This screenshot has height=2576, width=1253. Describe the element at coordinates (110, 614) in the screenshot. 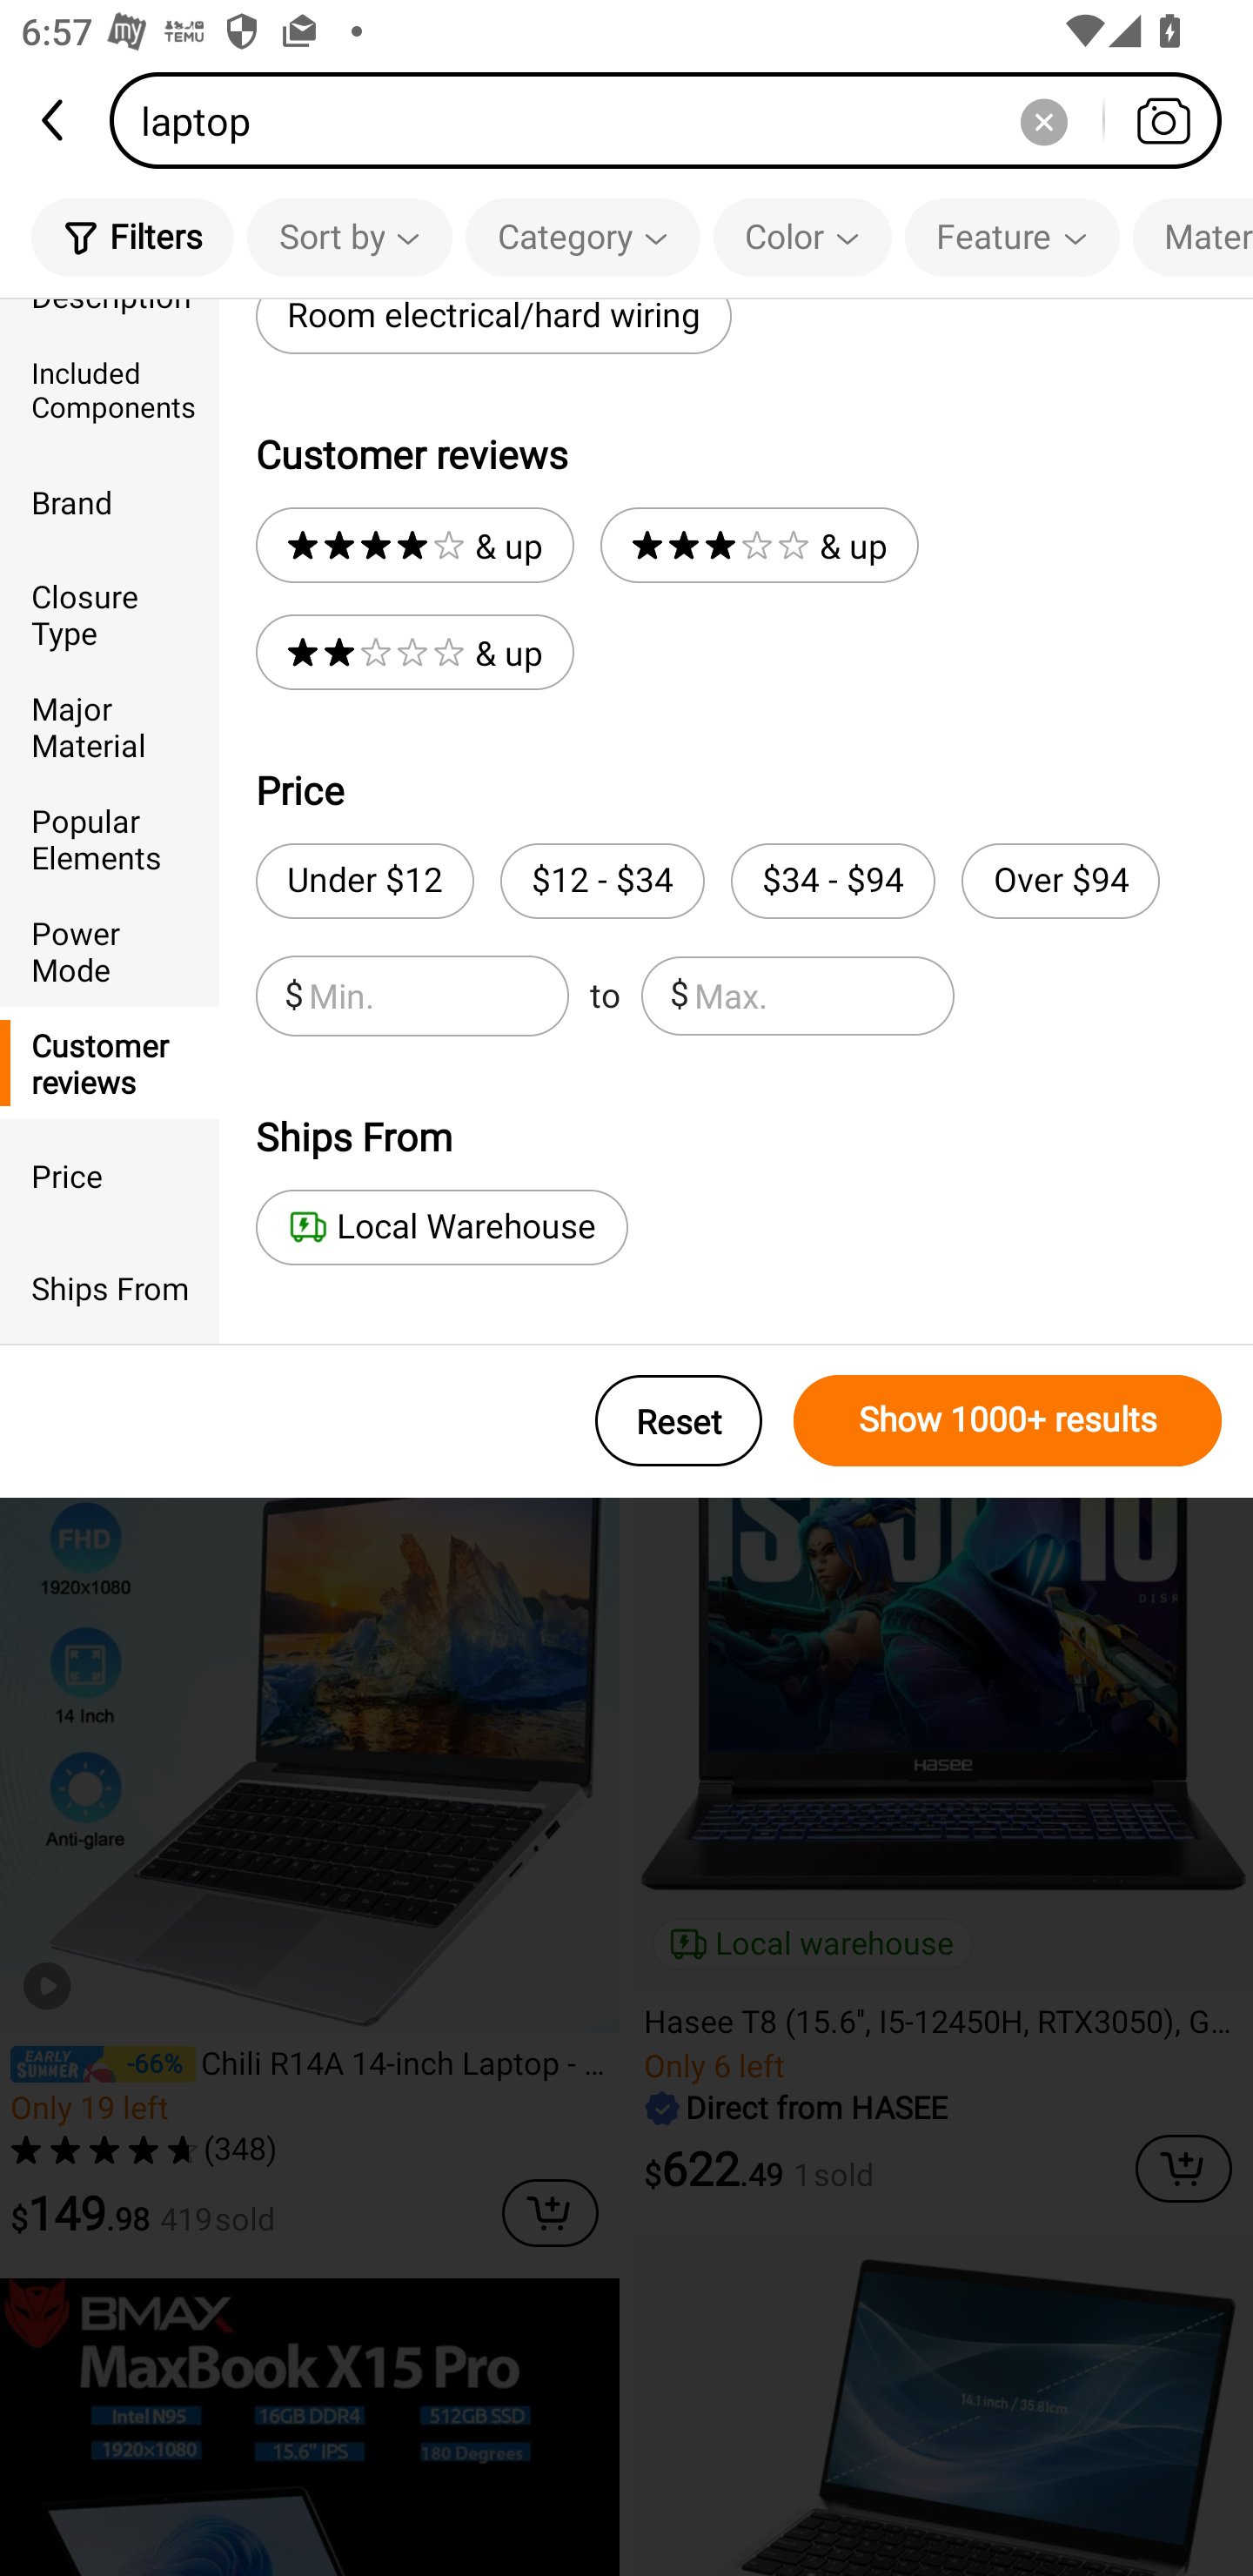

I see `Closure Type` at that location.